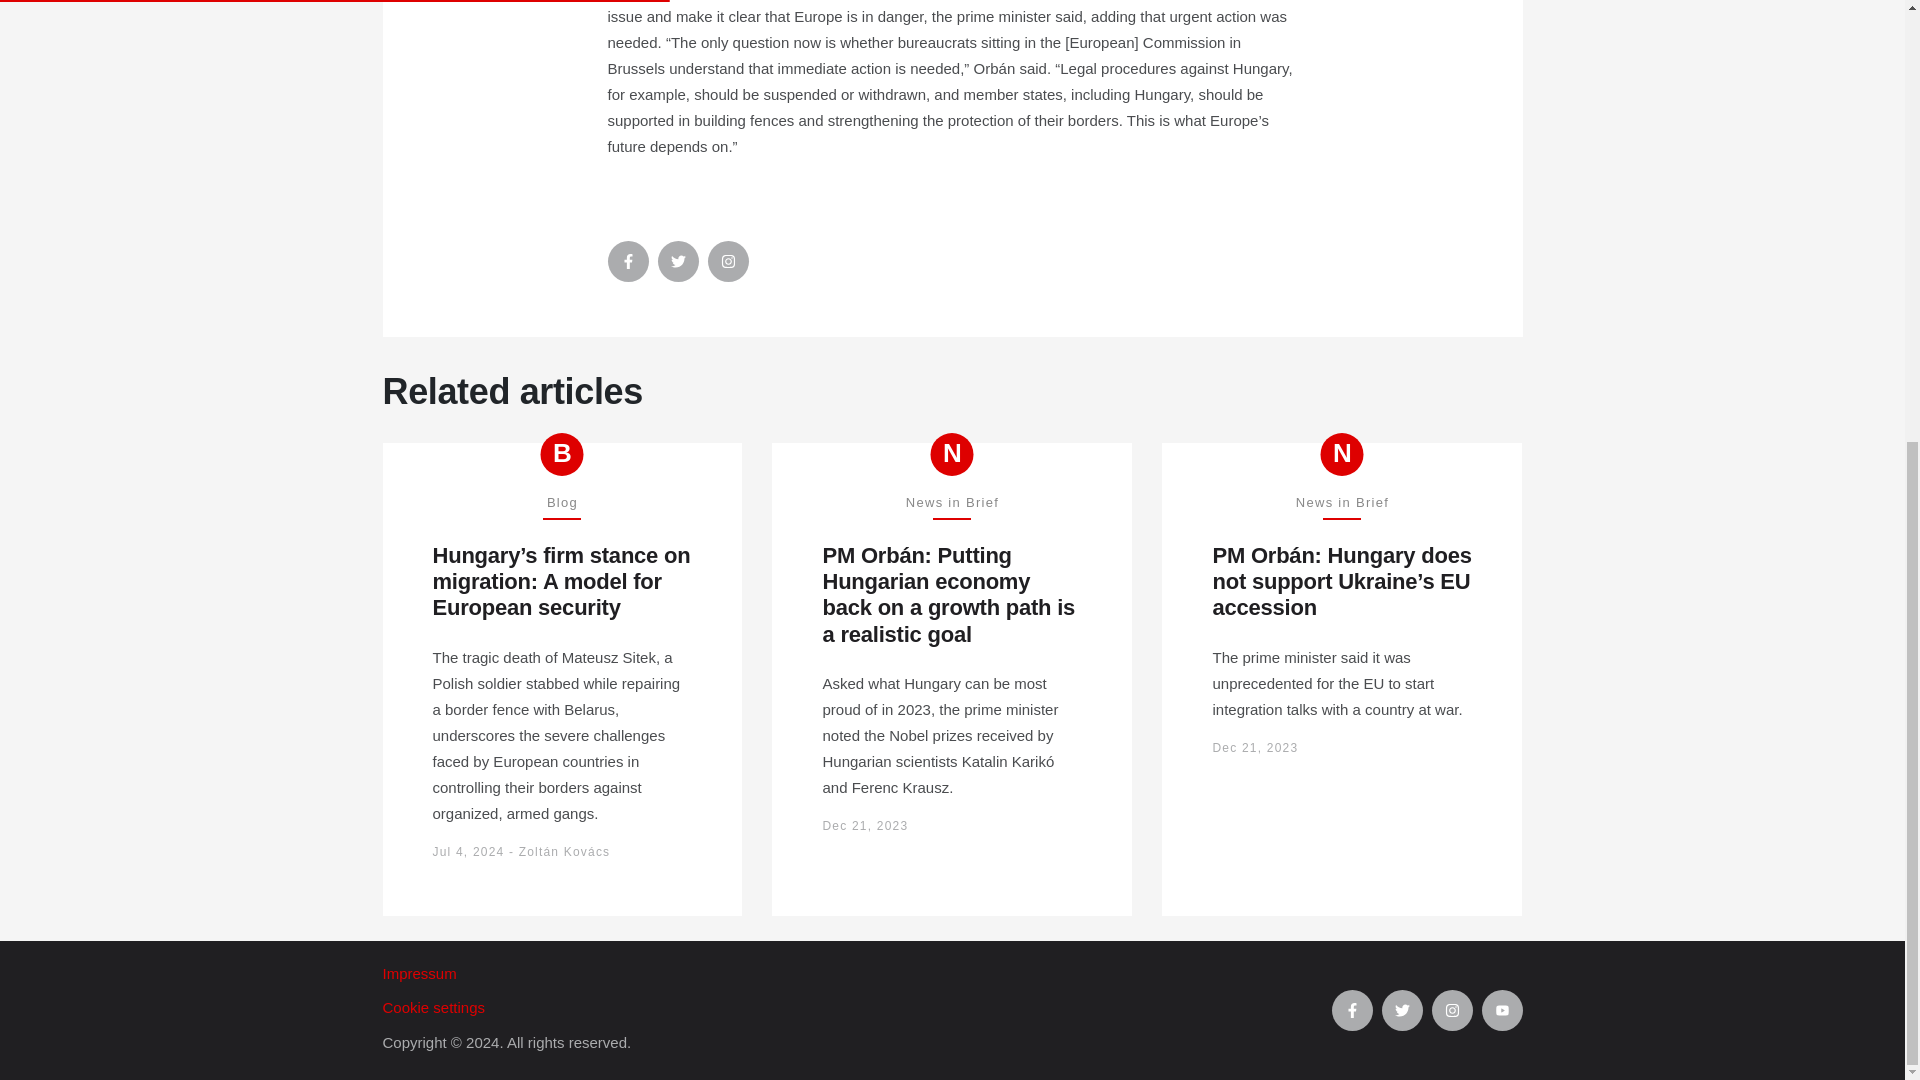 The height and width of the screenshot is (1080, 1920). Describe the element at coordinates (562, 454) in the screenshot. I see `Blog` at that location.